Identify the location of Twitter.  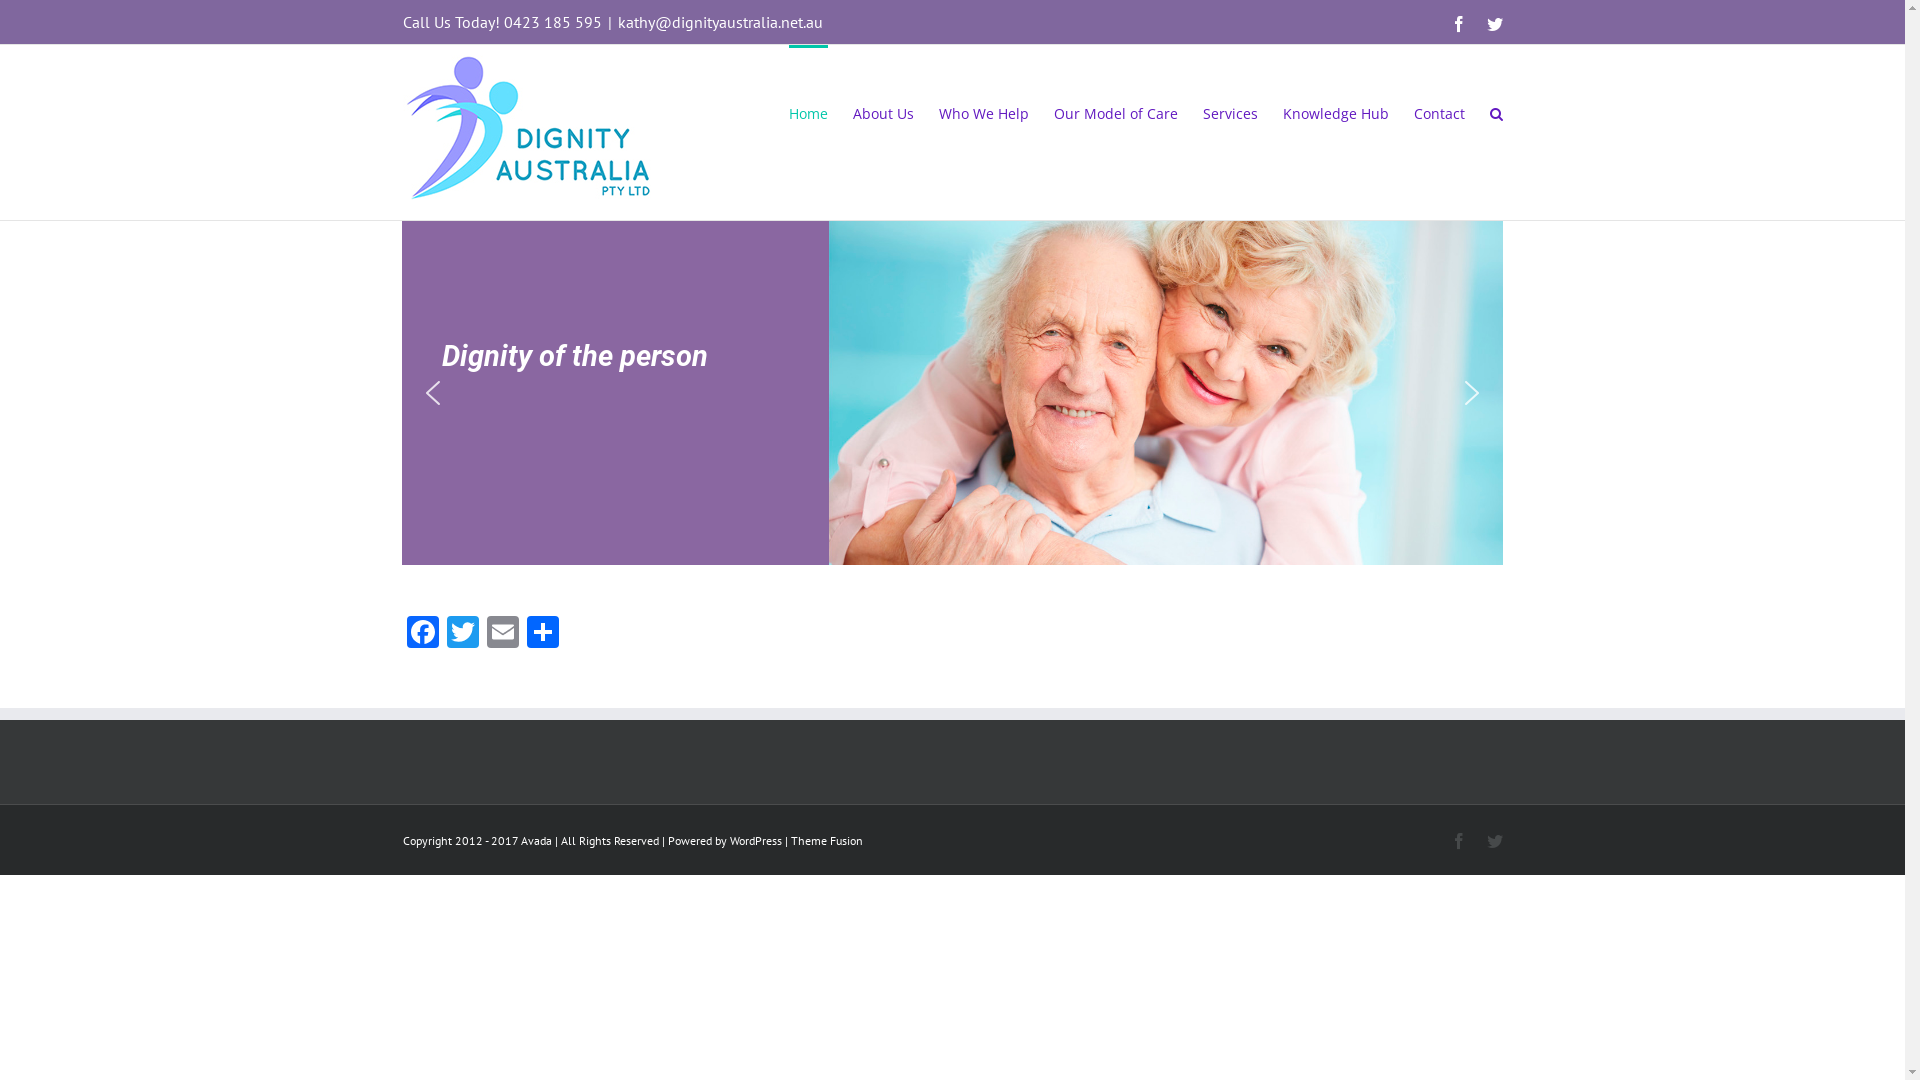
(462, 634).